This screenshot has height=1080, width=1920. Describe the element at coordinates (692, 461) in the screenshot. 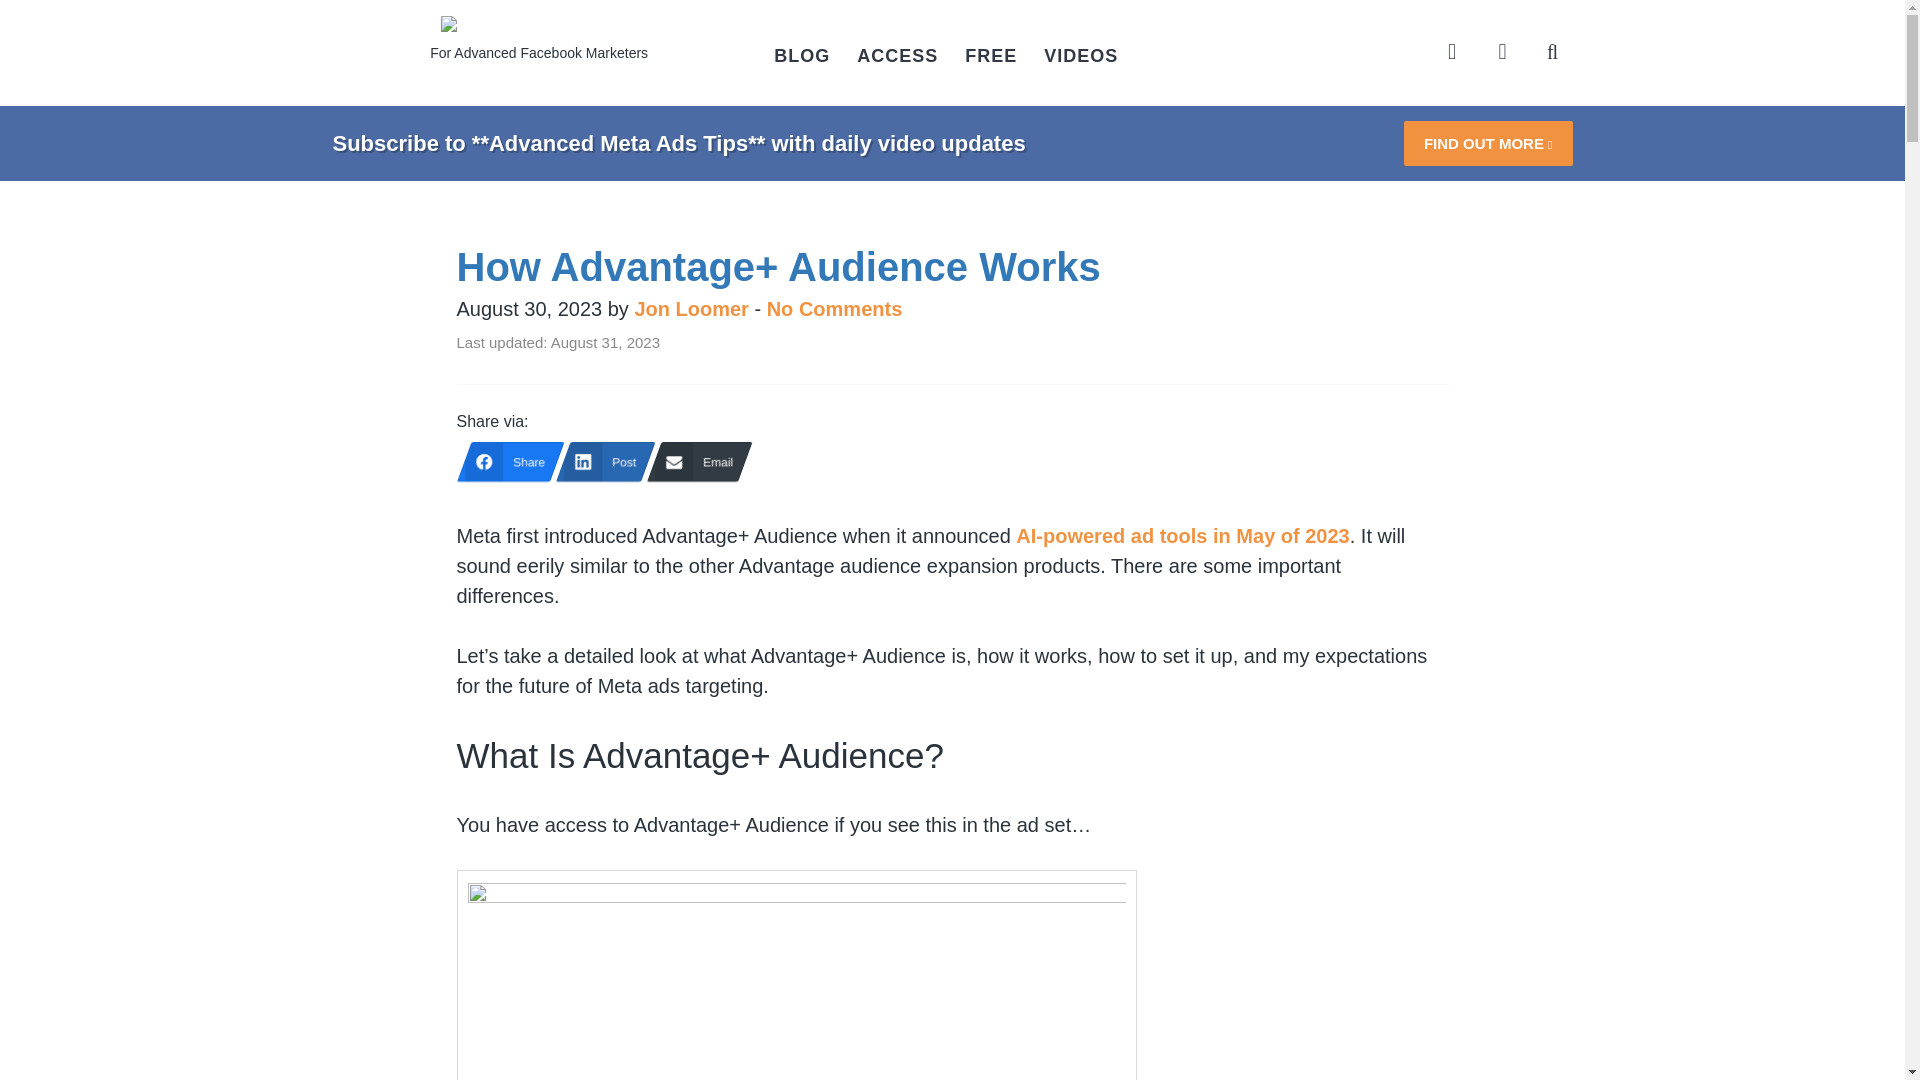

I see `Email` at that location.